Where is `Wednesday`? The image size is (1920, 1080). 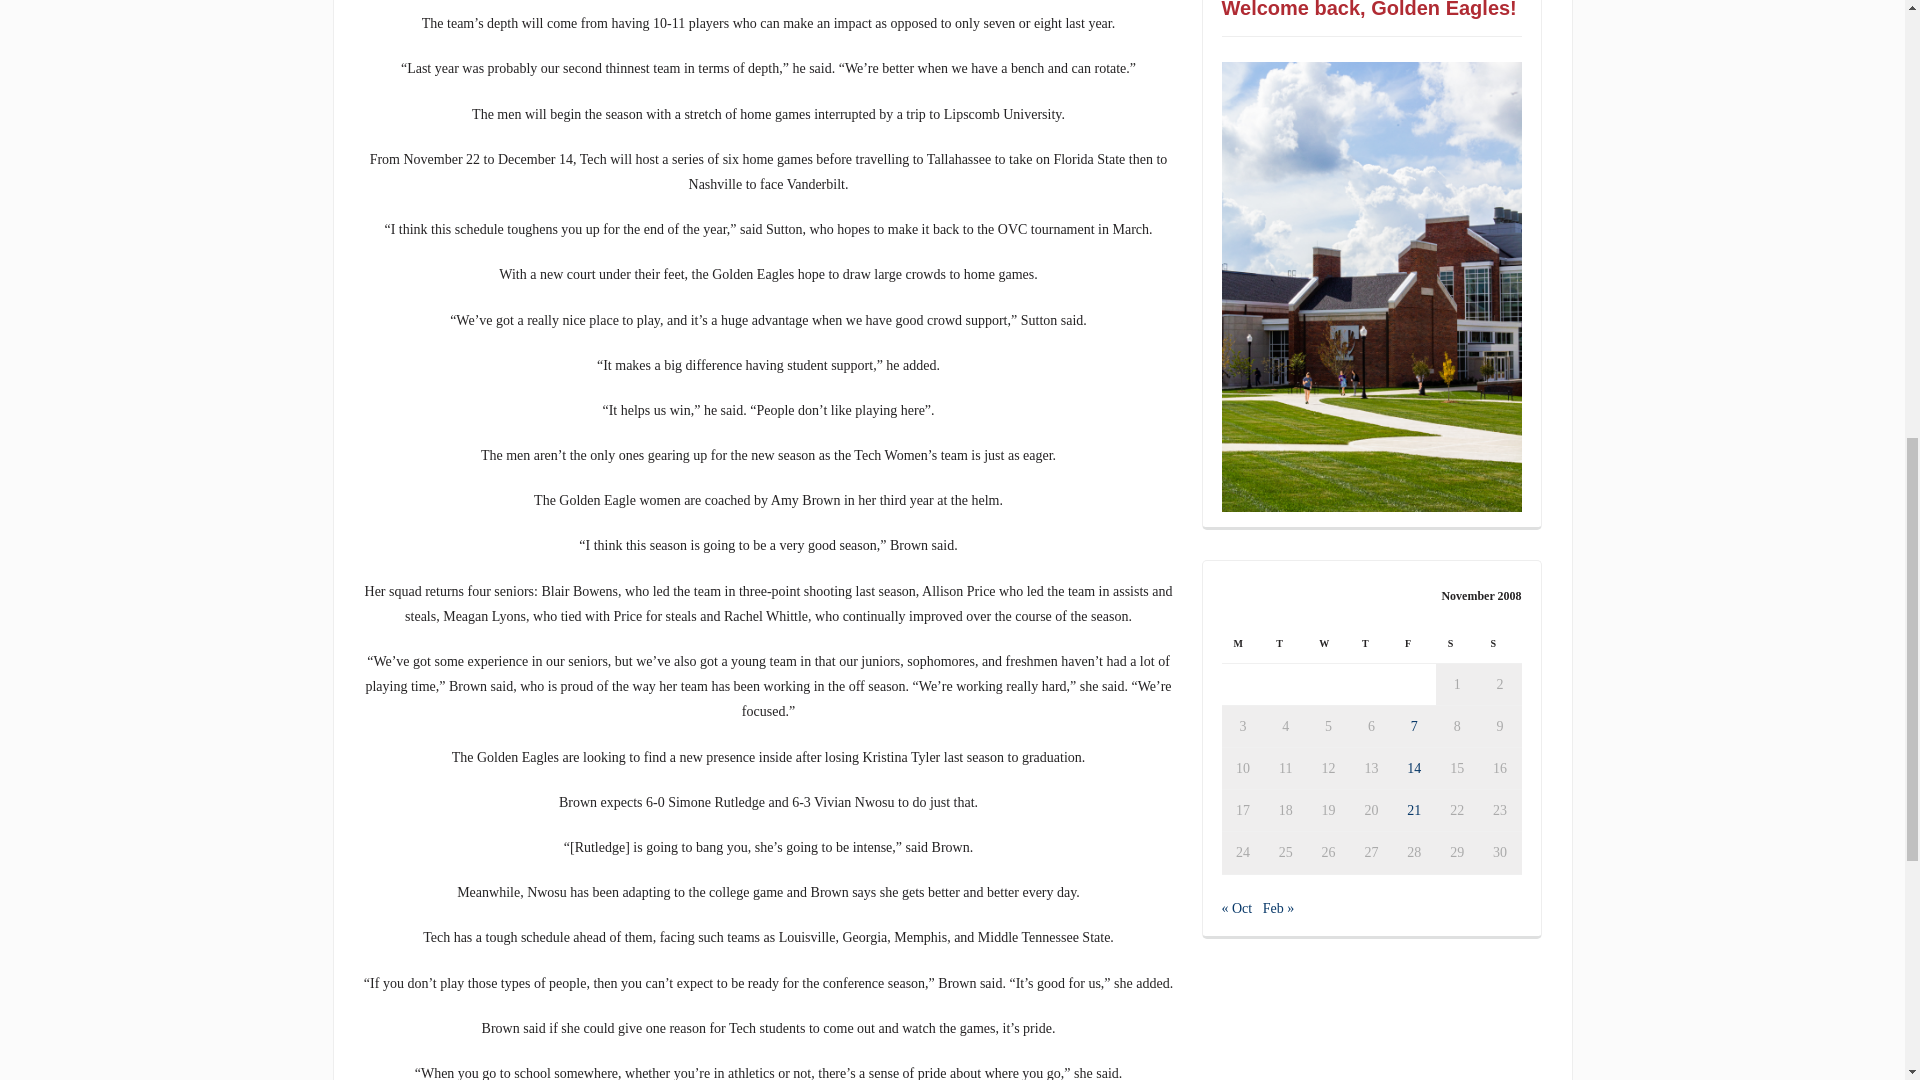 Wednesday is located at coordinates (1328, 644).